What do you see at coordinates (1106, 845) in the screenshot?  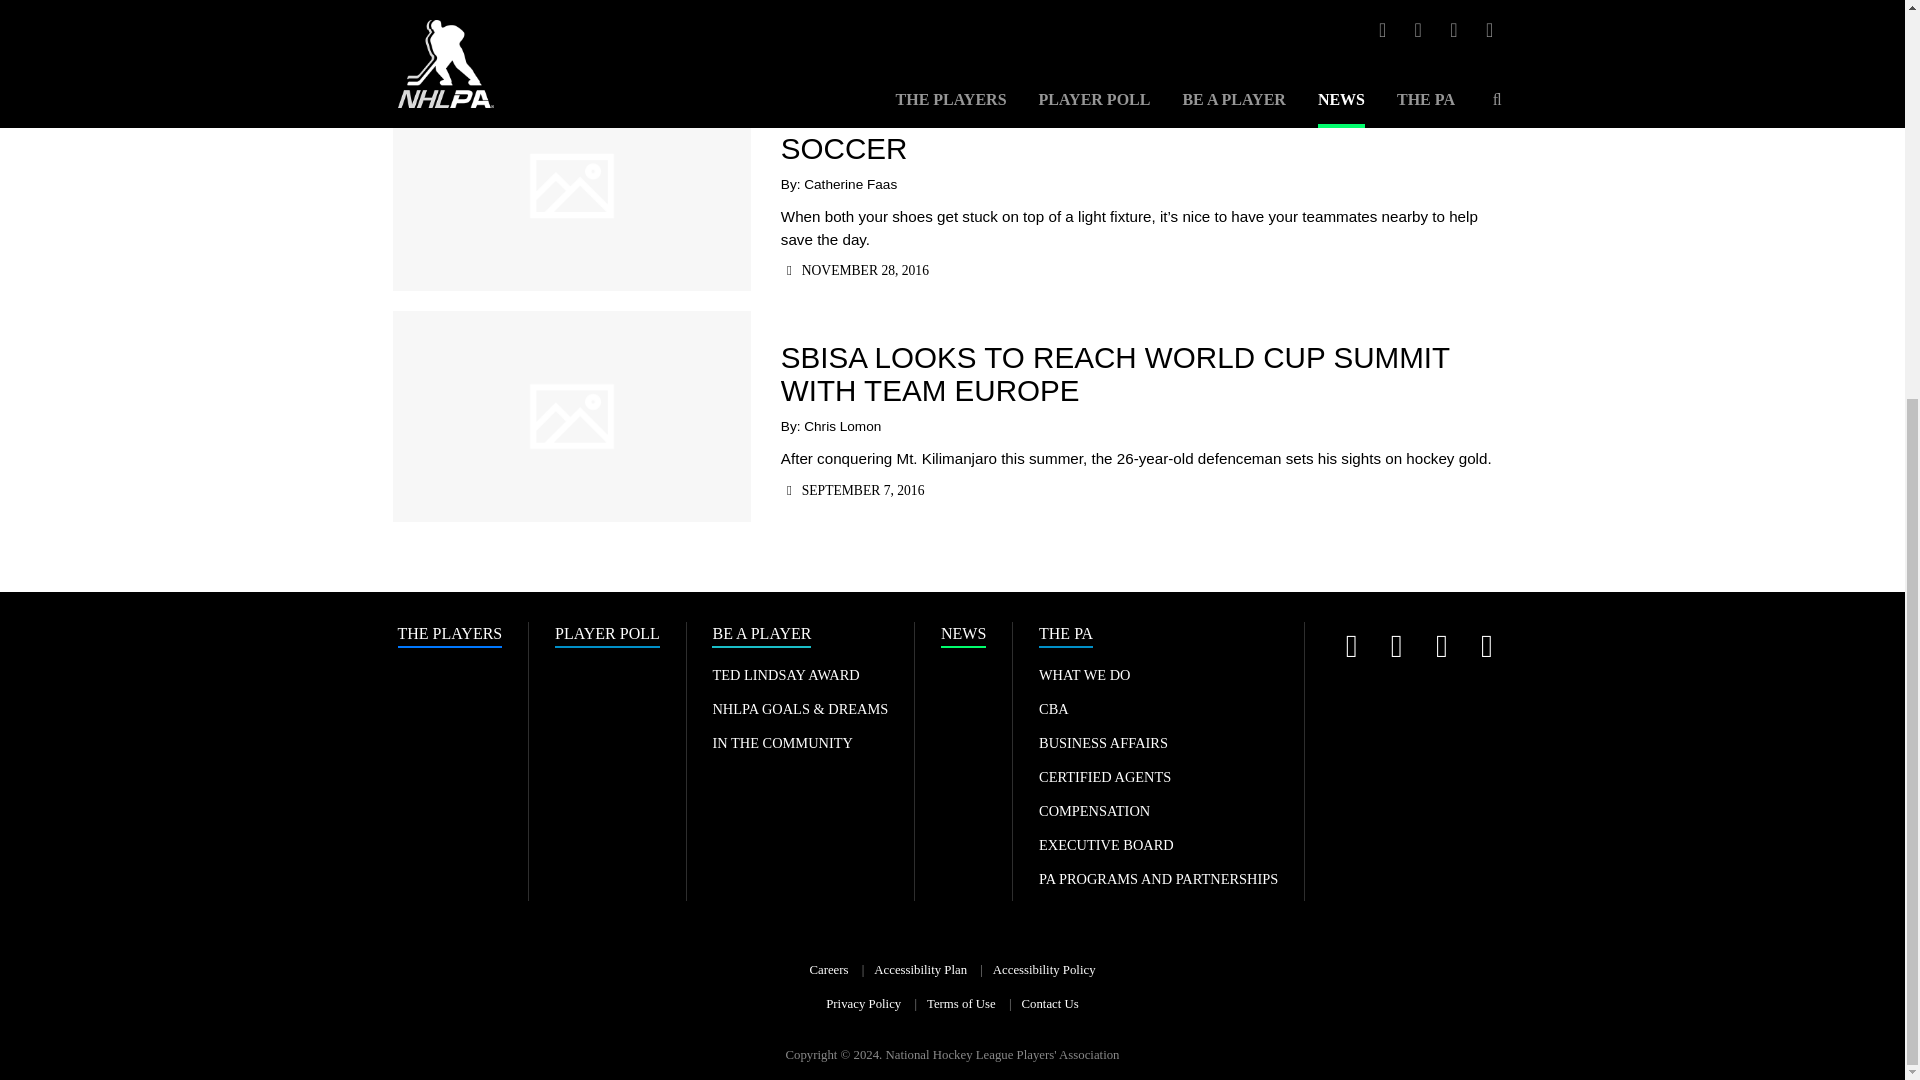 I see `EXECUTIVE BOARD` at bounding box center [1106, 845].